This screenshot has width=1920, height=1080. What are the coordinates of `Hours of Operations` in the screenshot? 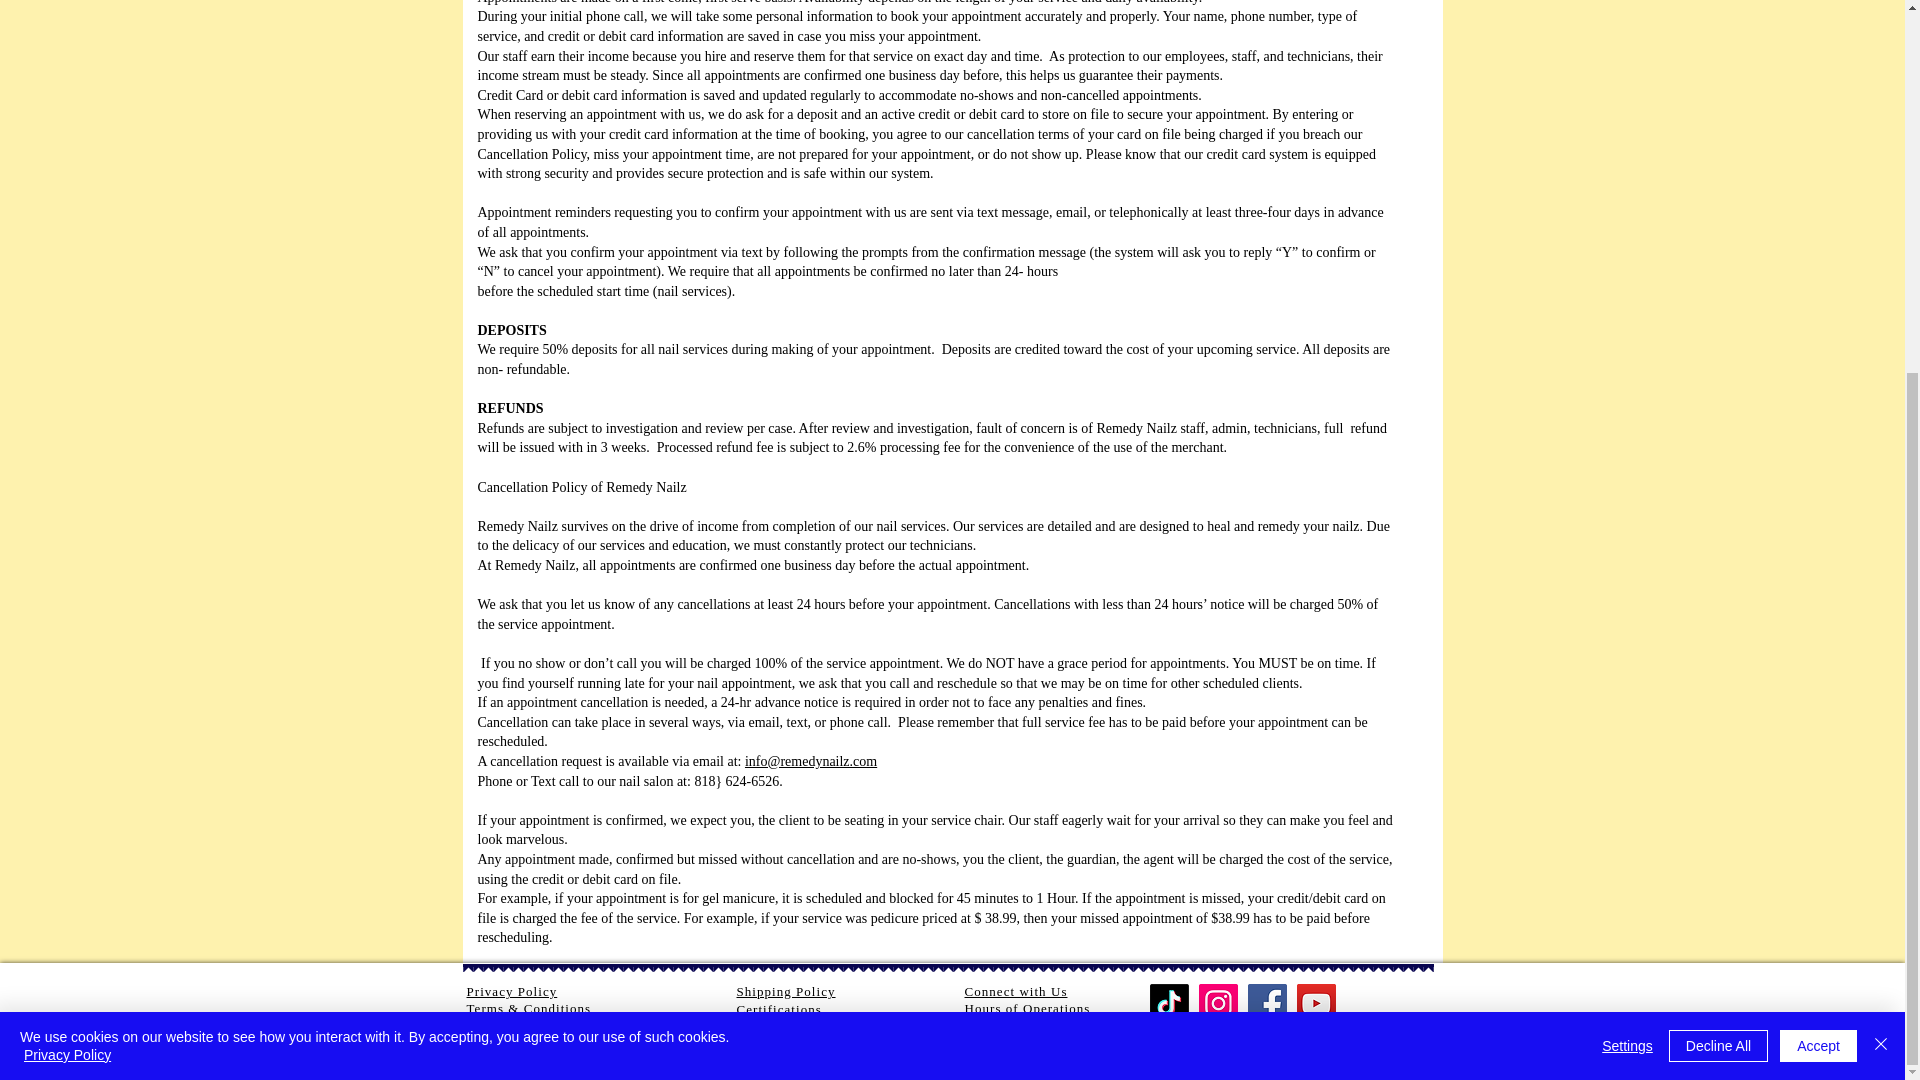 It's located at (1026, 1008).